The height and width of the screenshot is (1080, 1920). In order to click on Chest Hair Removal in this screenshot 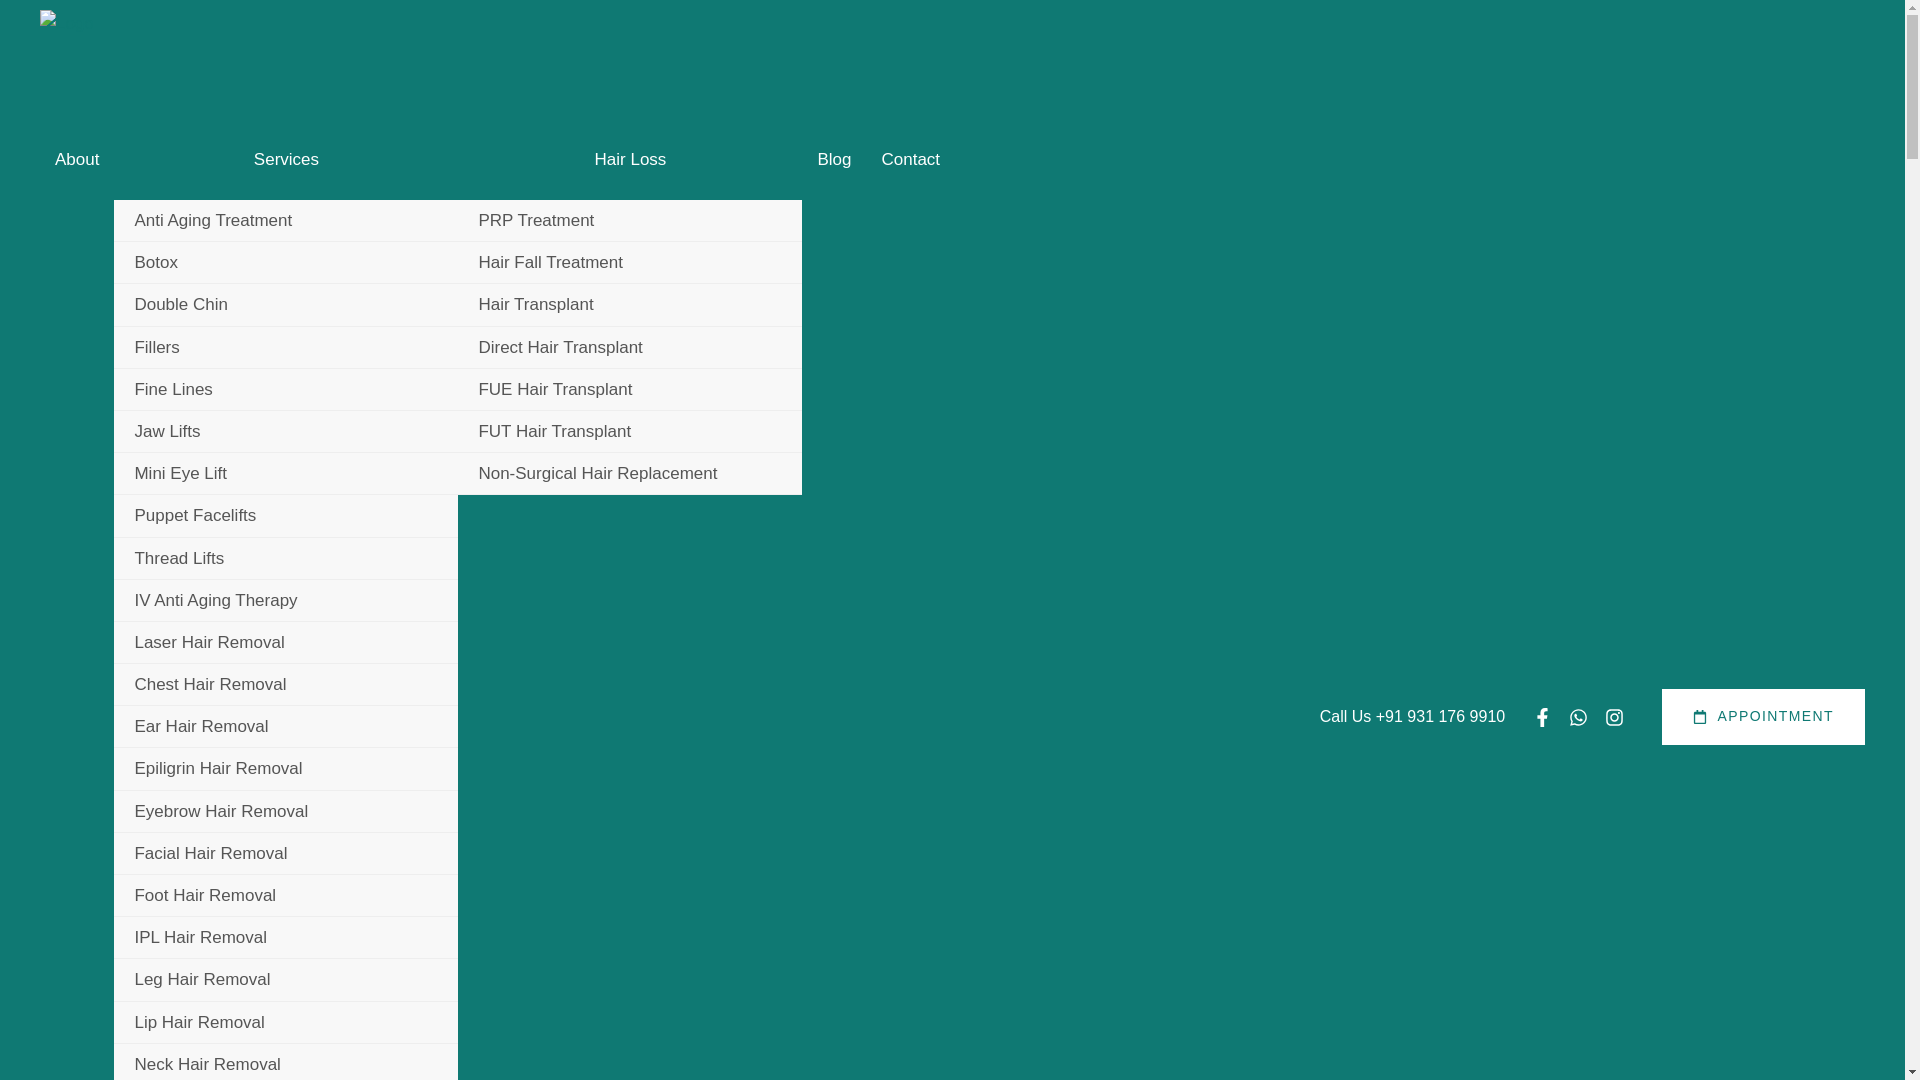, I will do `click(286, 685)`.